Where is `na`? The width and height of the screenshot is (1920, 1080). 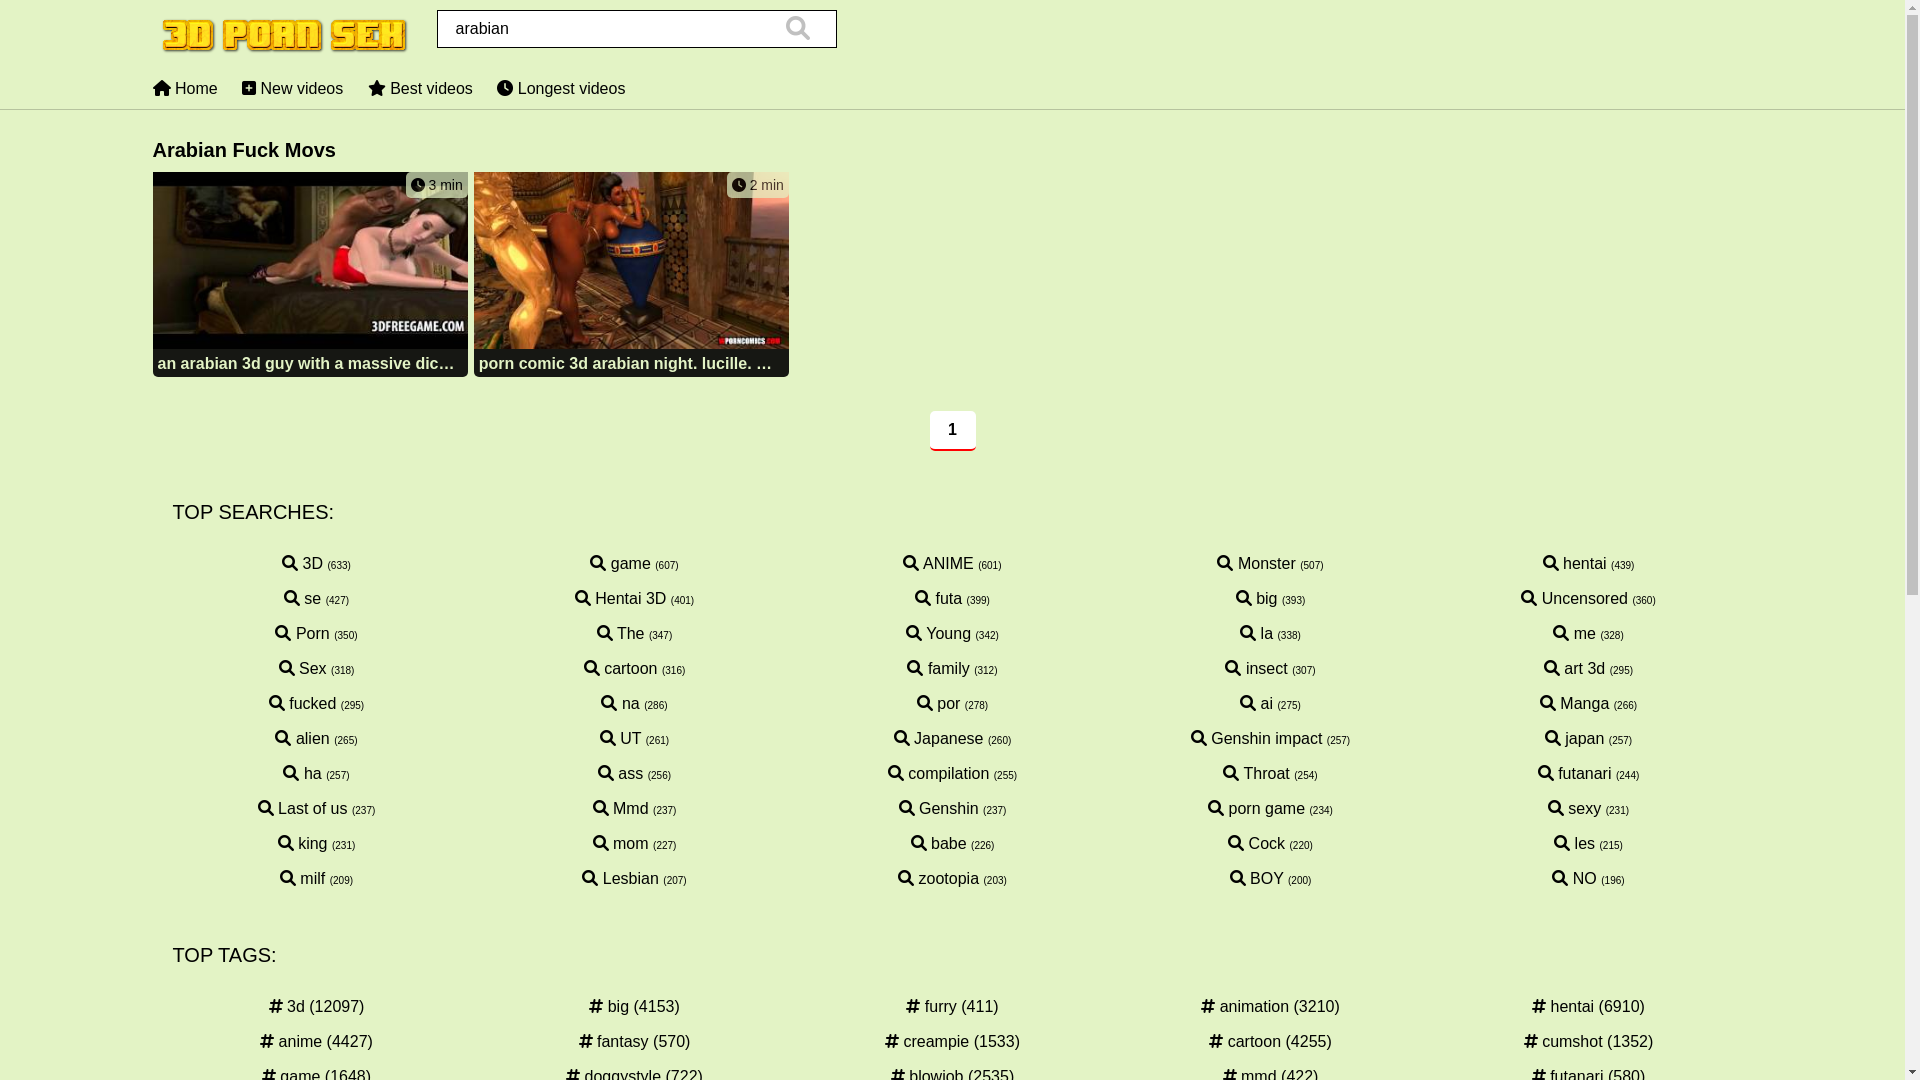
na is located at coordinates (620, 704).